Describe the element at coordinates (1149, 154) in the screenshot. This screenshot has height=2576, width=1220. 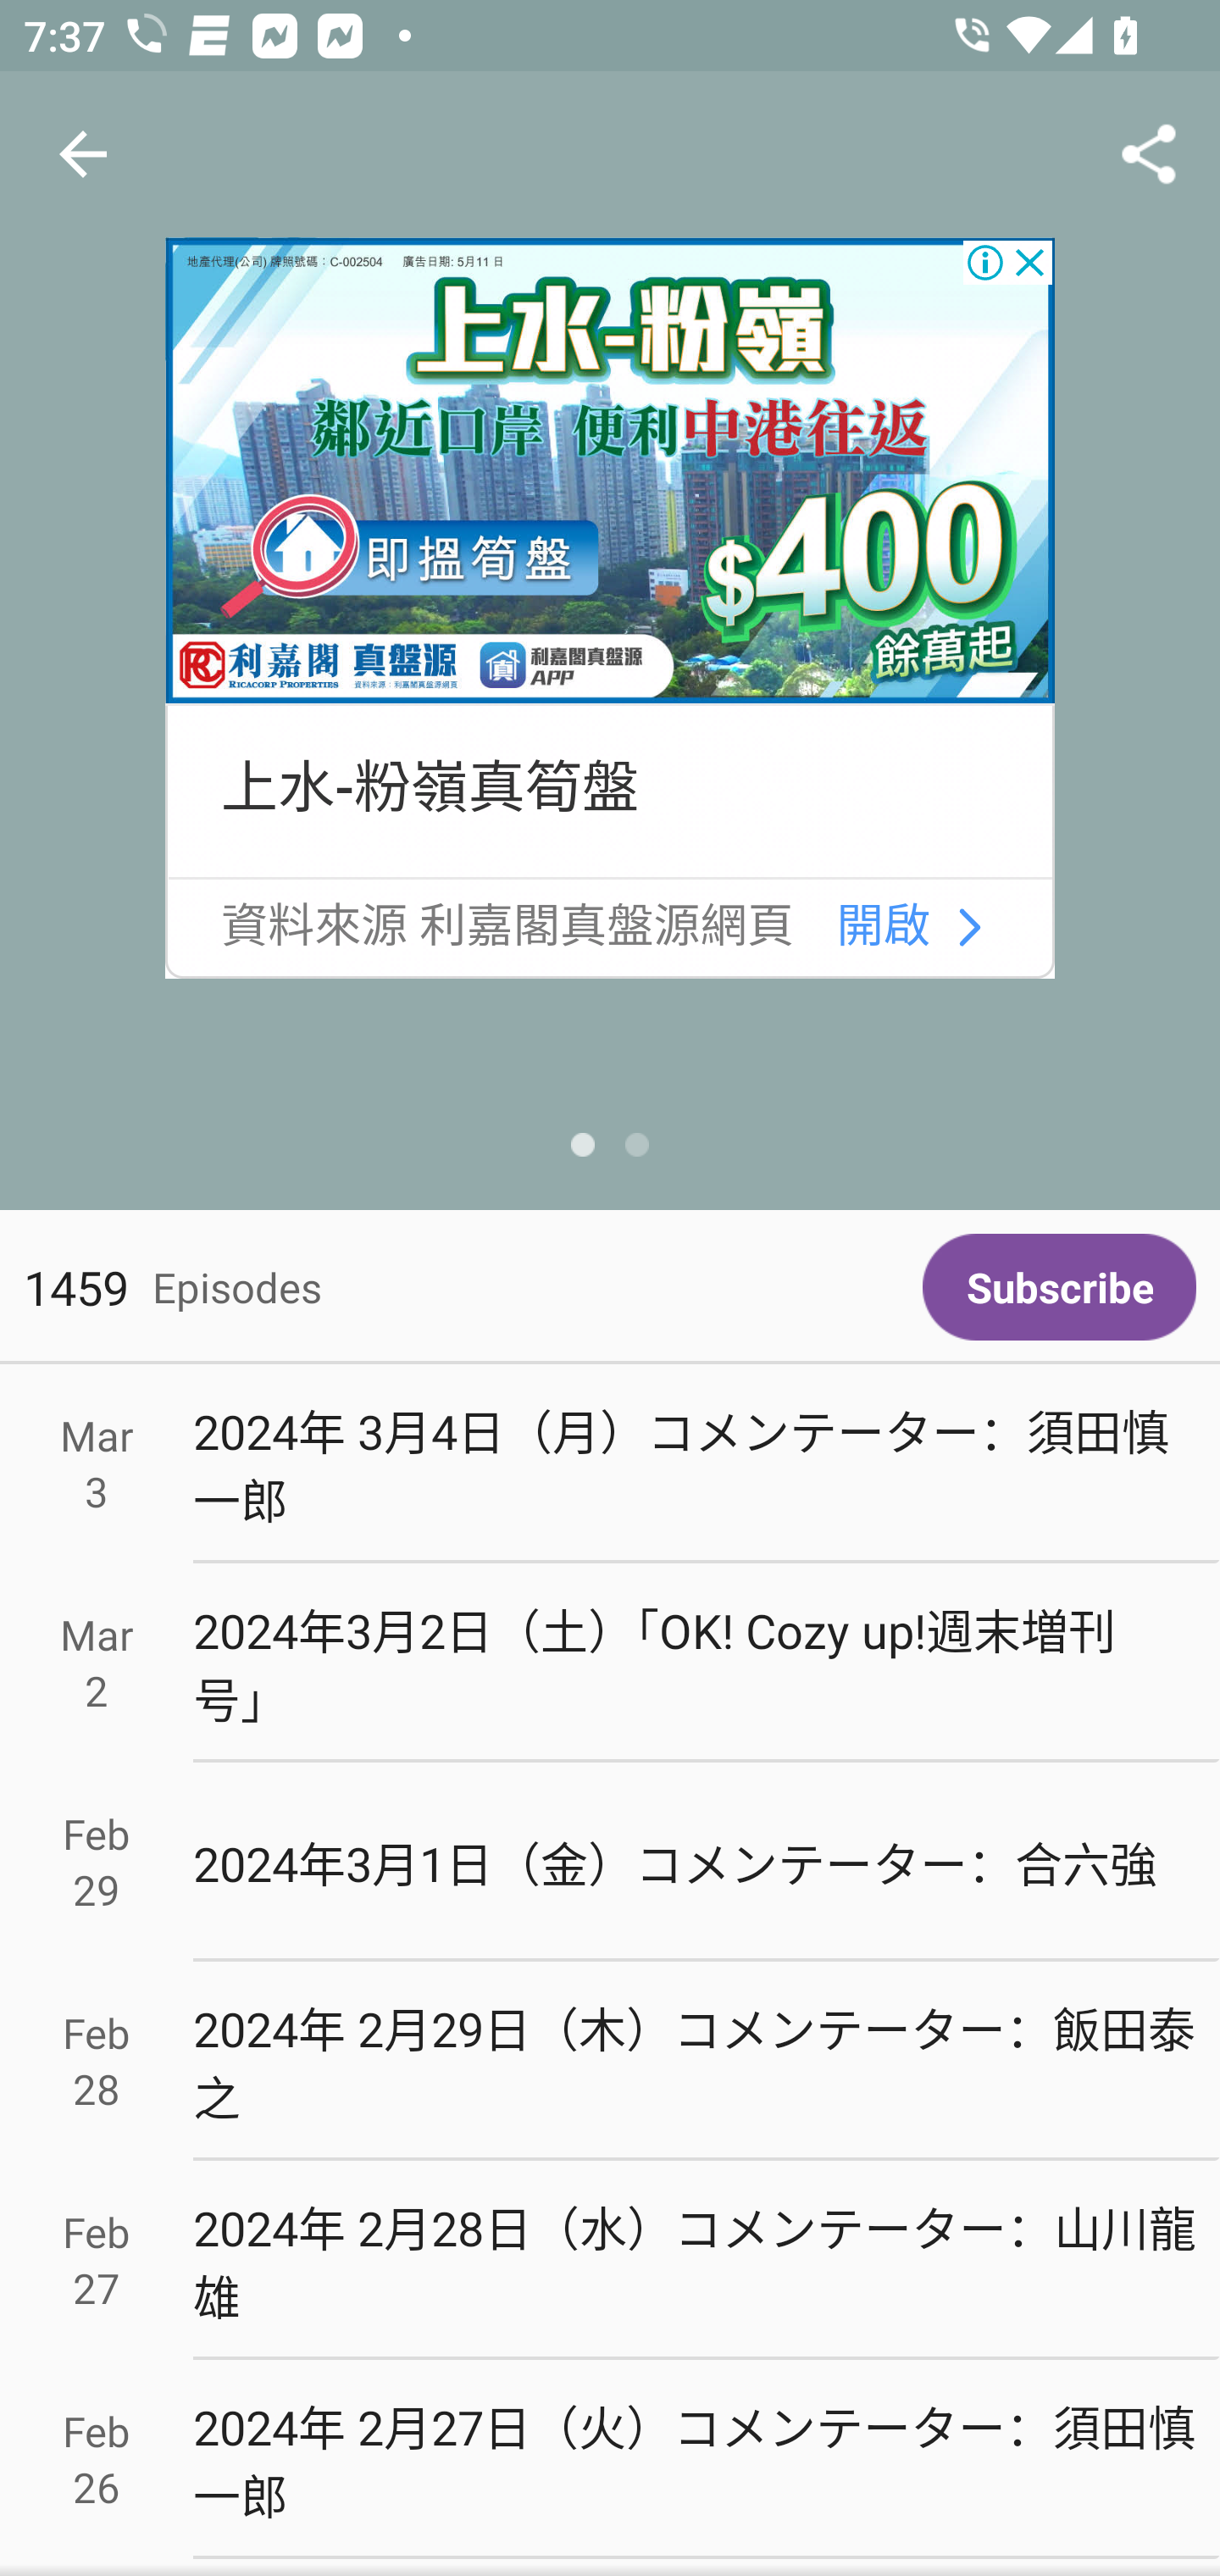
I see `Share...` at that location.